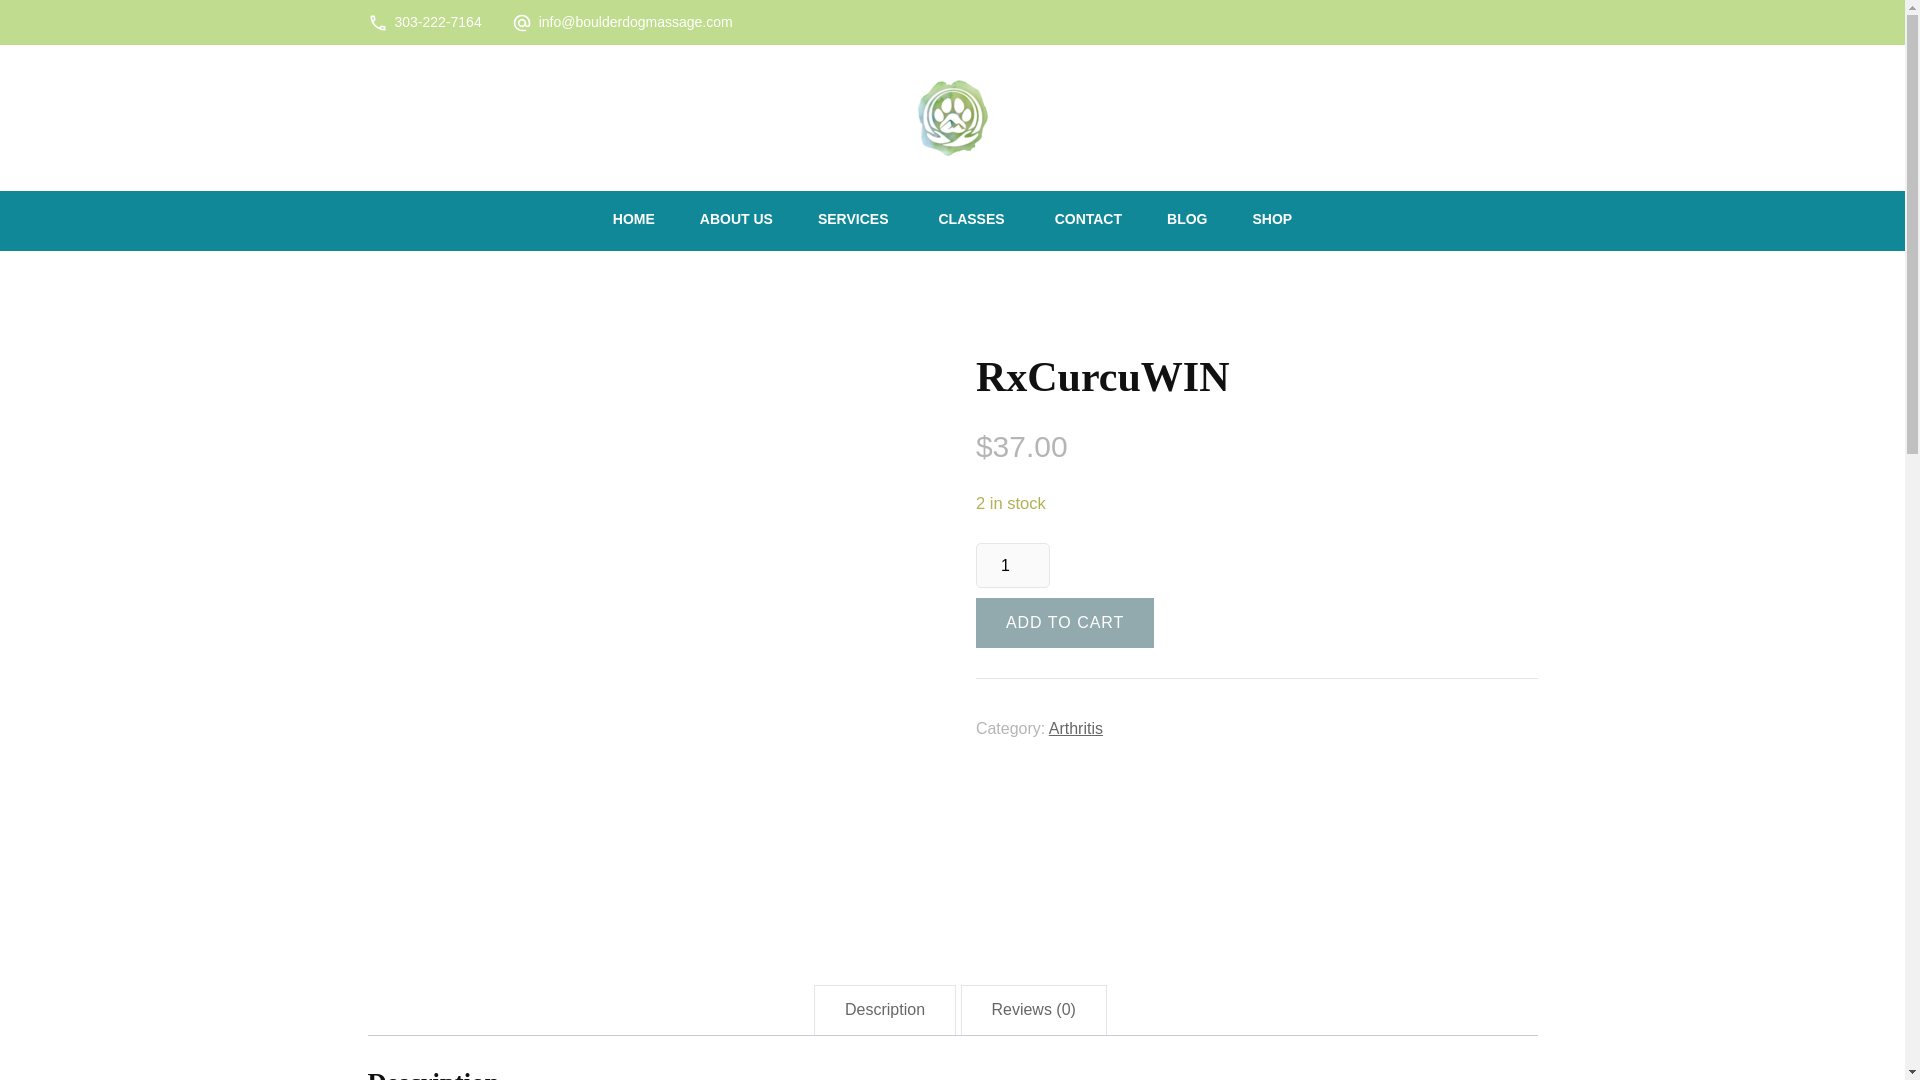  I want to click on SERVICES, so click(853, 220).